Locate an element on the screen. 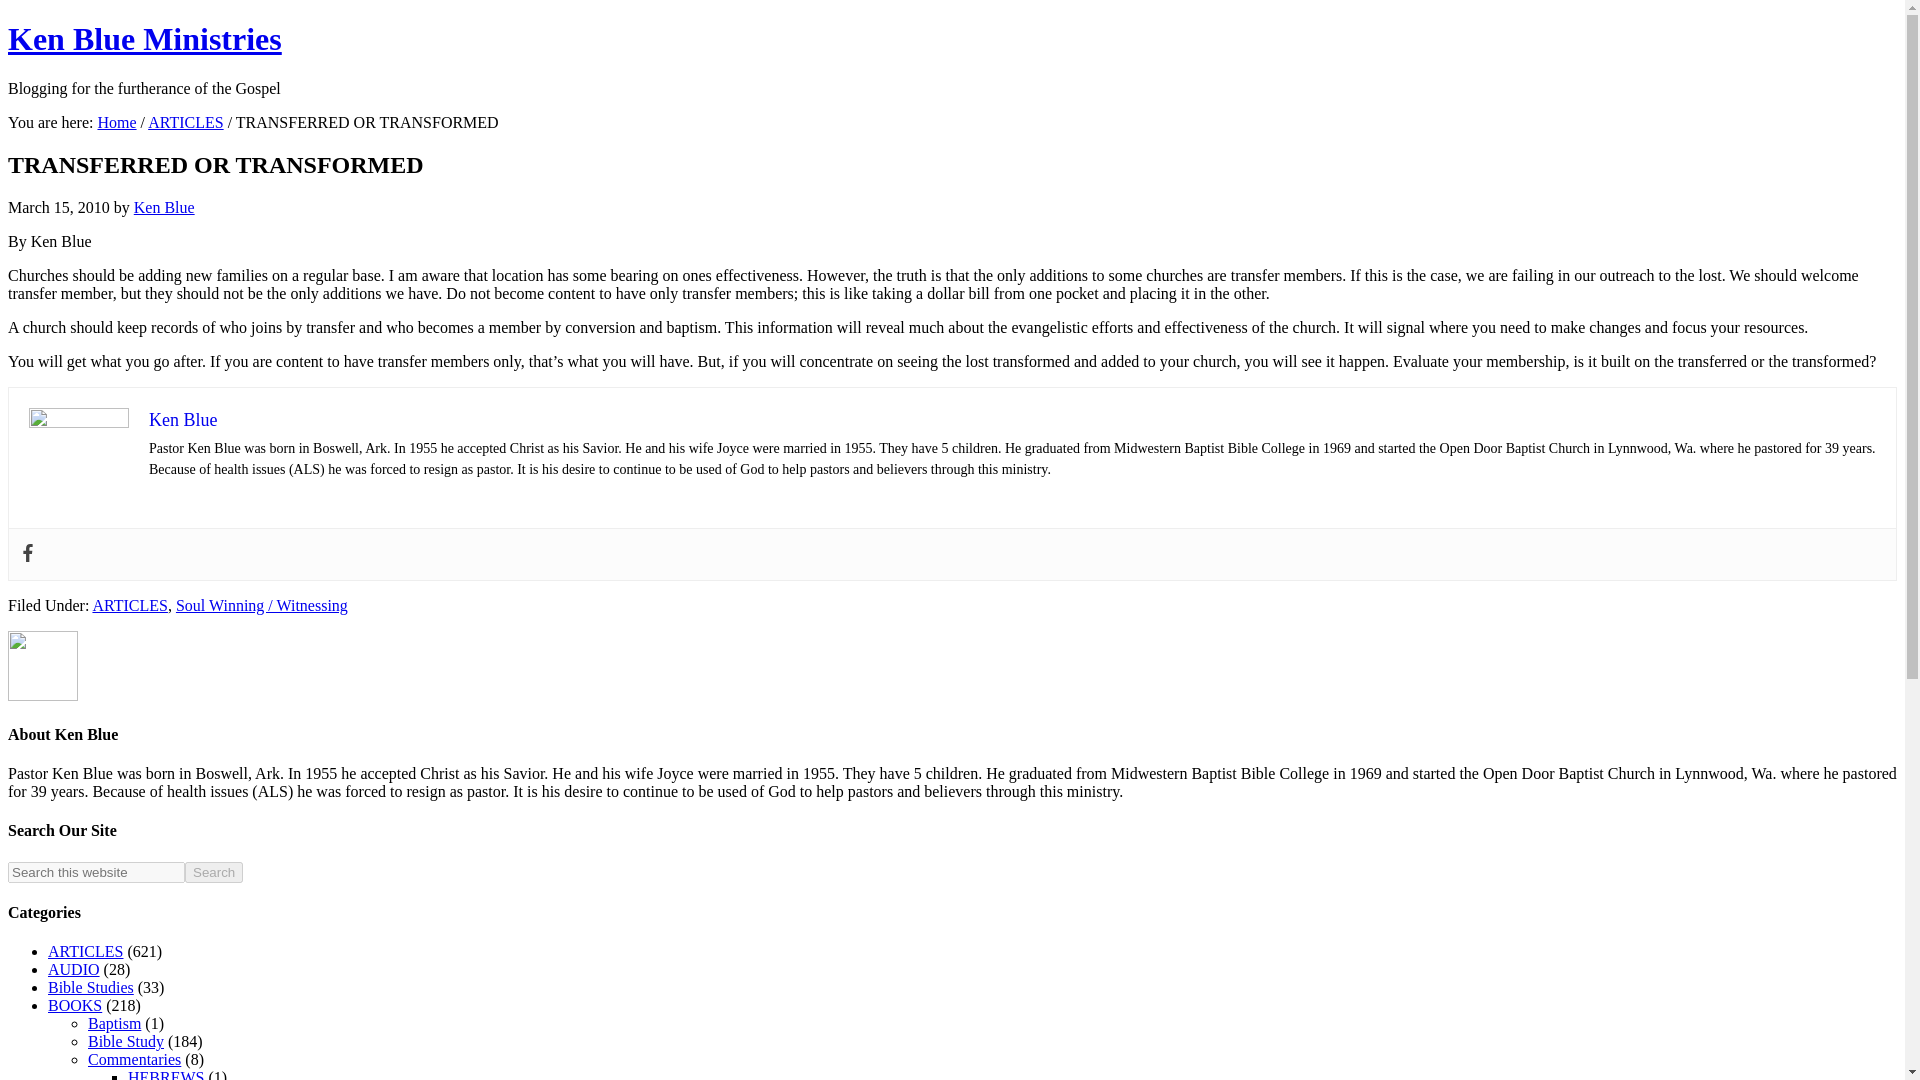 The image size is (1920, 1080). Bible Studies is located at coordinates (91, 986).